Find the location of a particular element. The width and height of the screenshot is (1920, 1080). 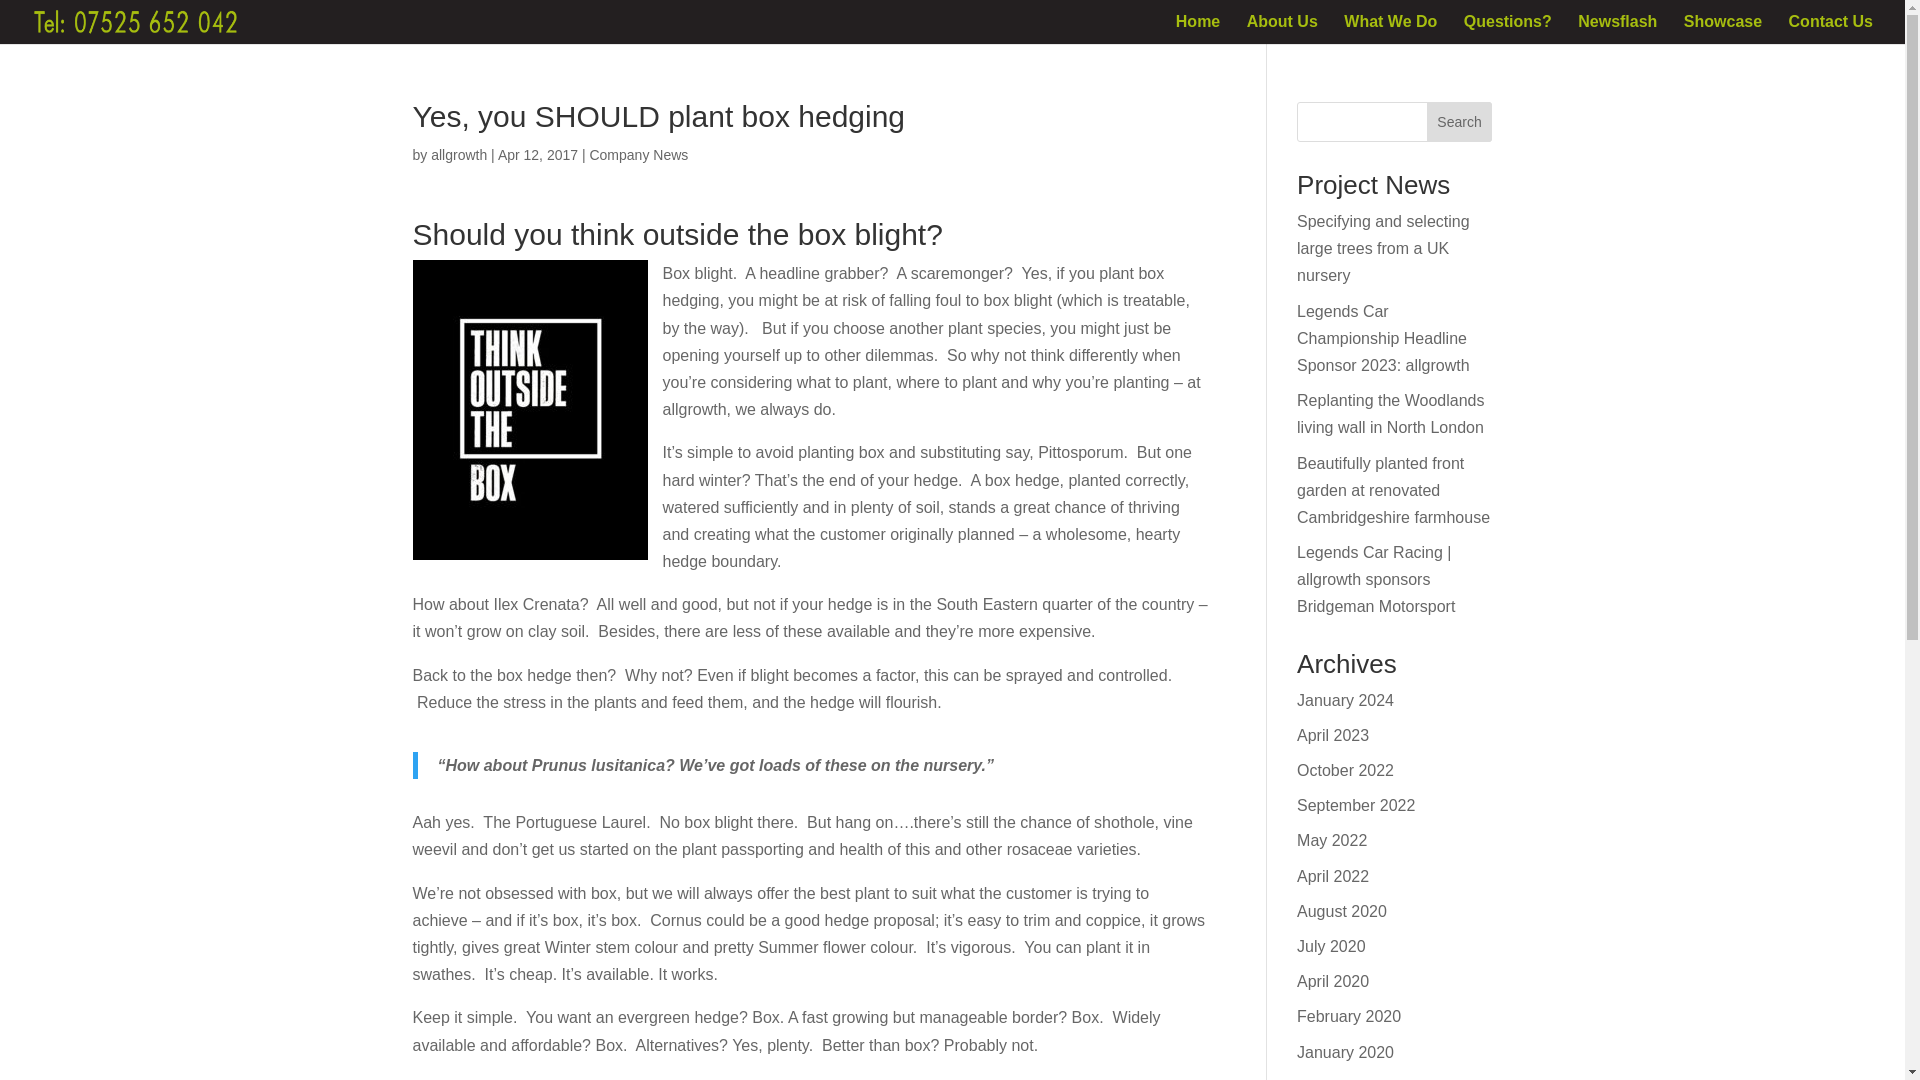

Newsflash is located at coordinates (1617, 30).